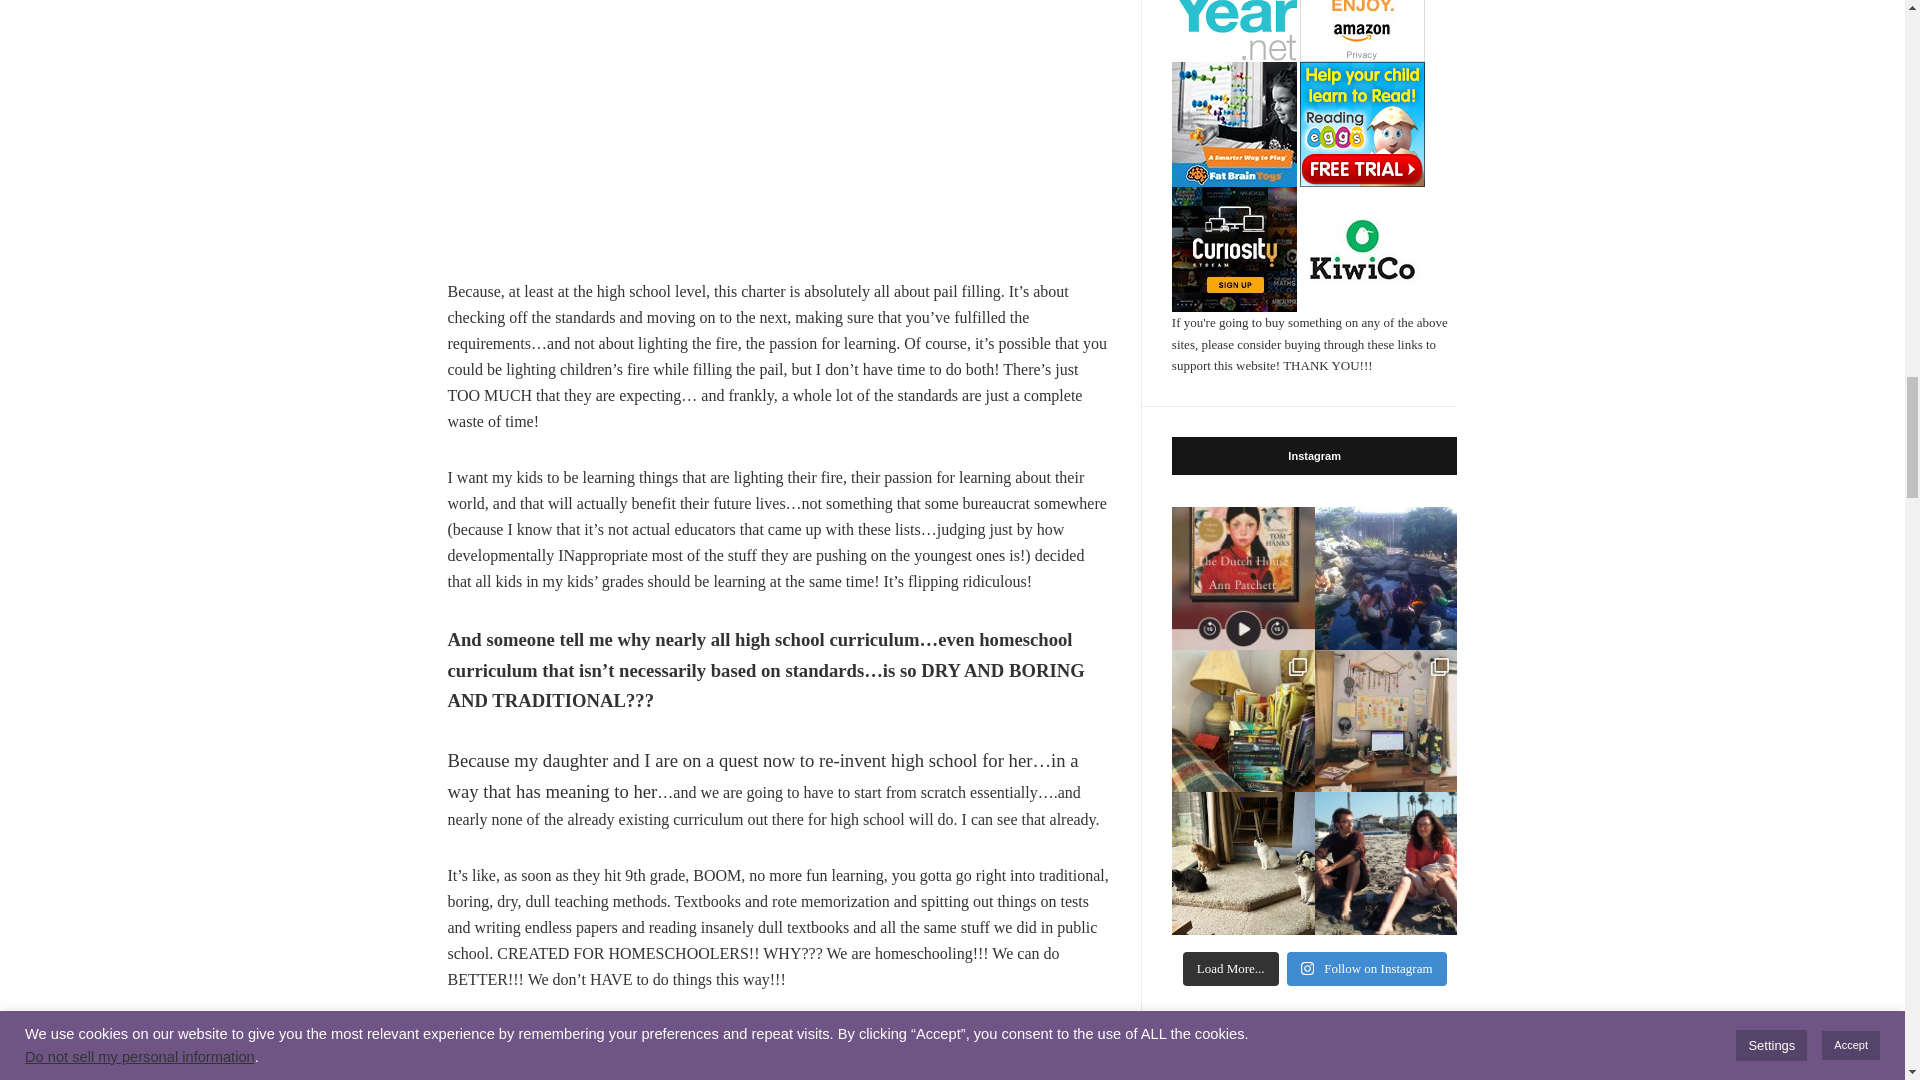 This screenshot has height=1080, width=1920. I want to click on Journey to a more inspiring high school experience... 2, so click(779, 124).